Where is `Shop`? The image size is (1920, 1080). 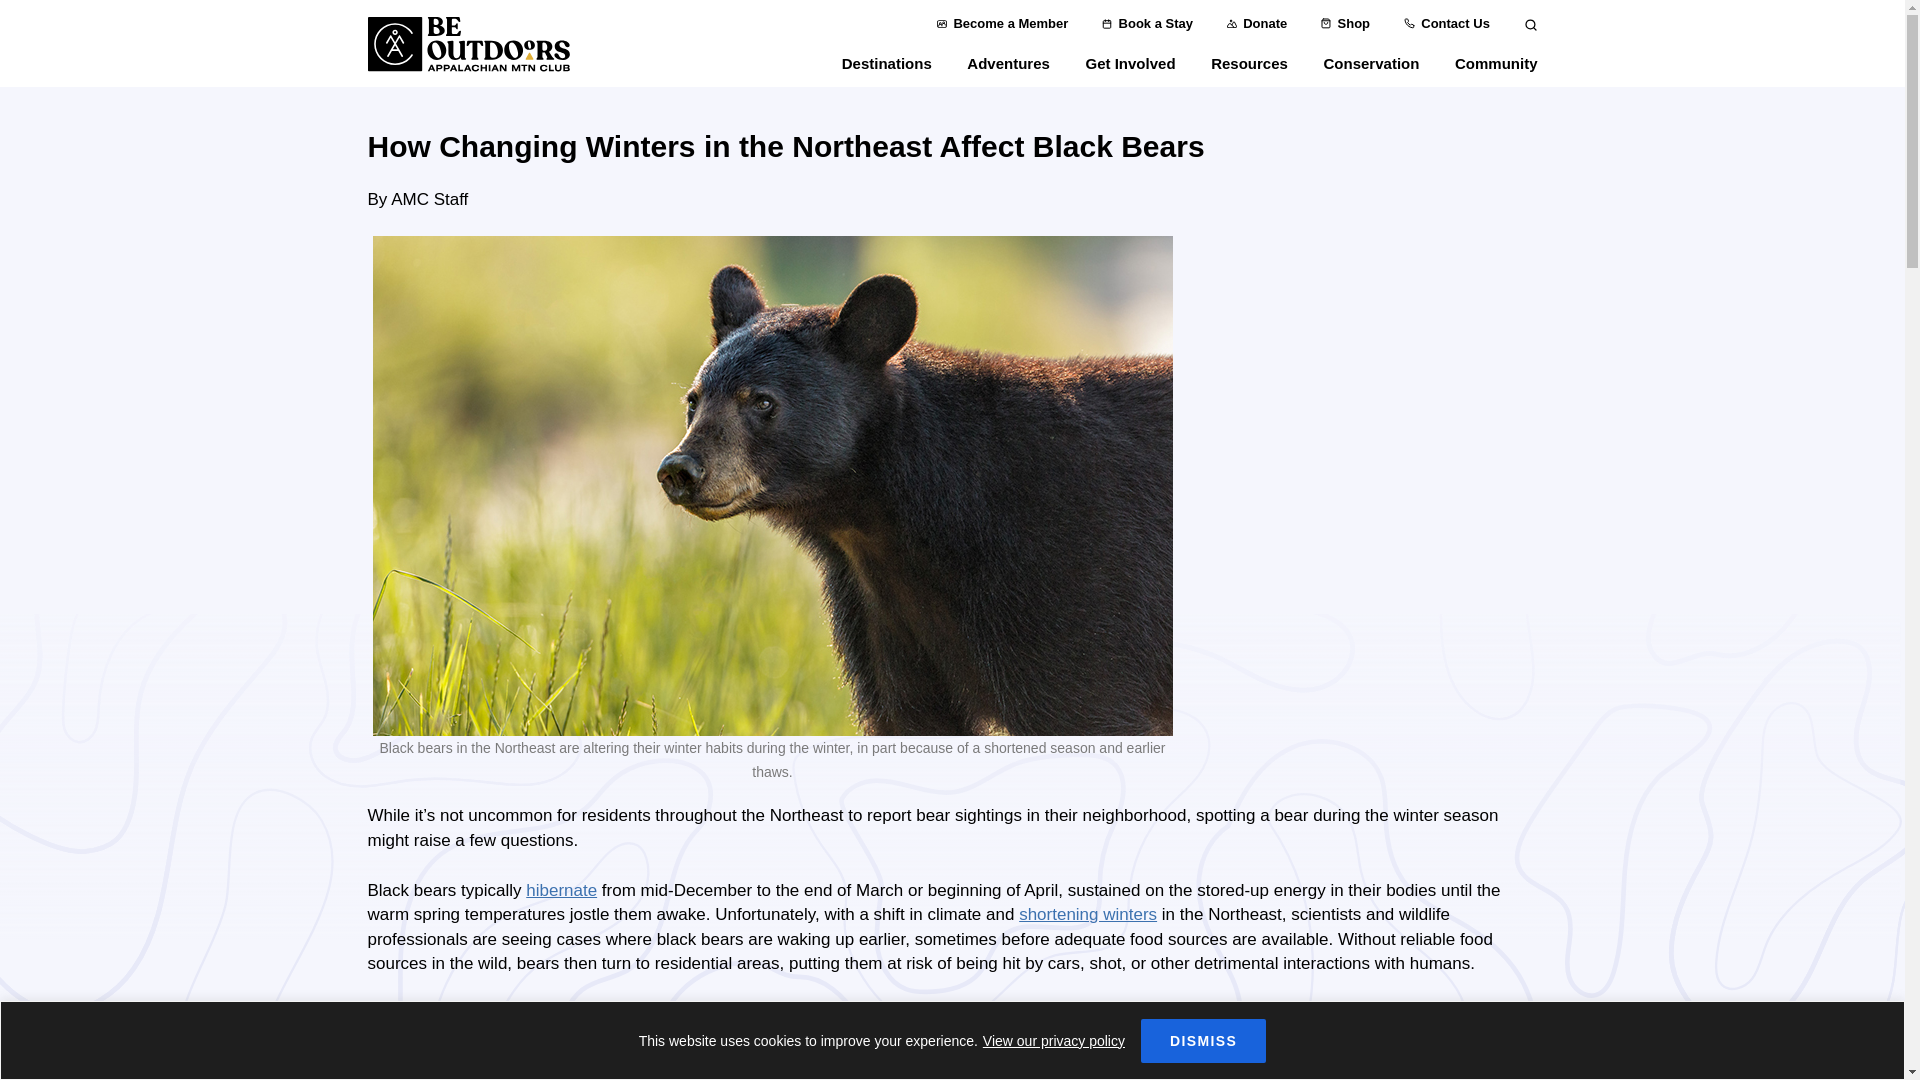 Shop is located at coordinates (1345, 24).